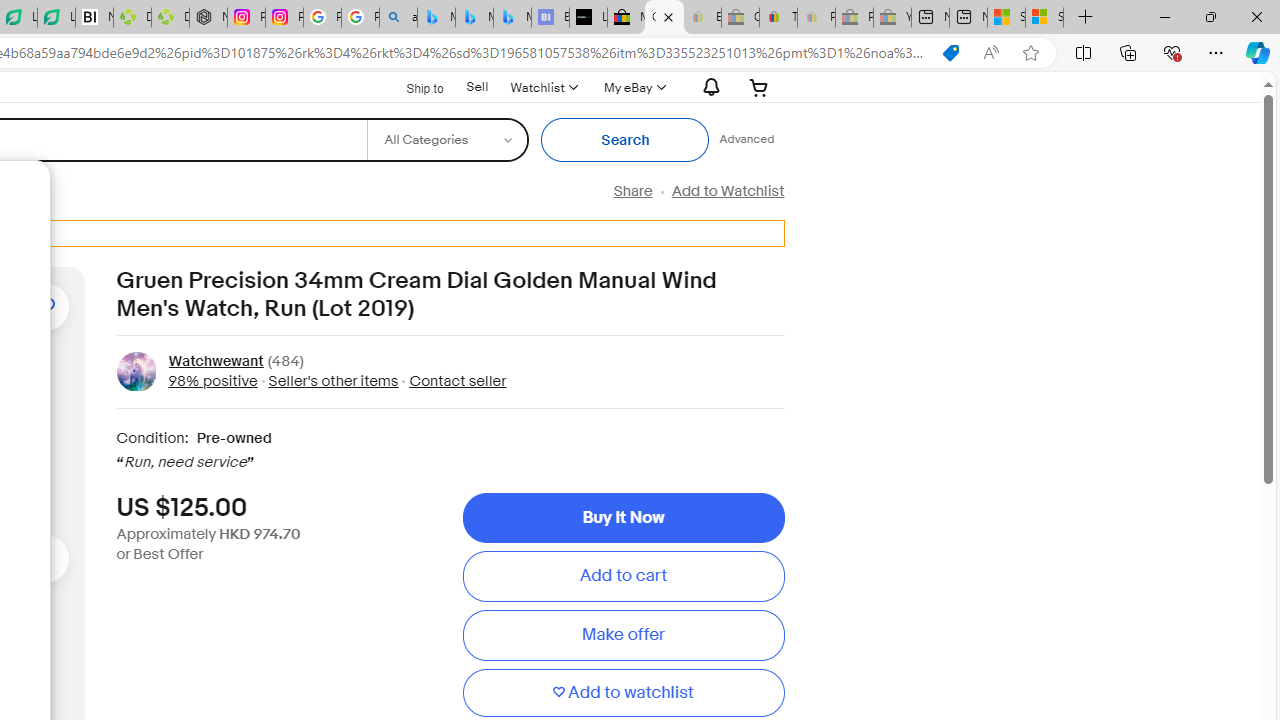 The height and width of the screenshot is (720, 1280). Describe the element at coordinates (56, 18) in the screenshot. I see `LendingTree - Compare Lenders` at that location.